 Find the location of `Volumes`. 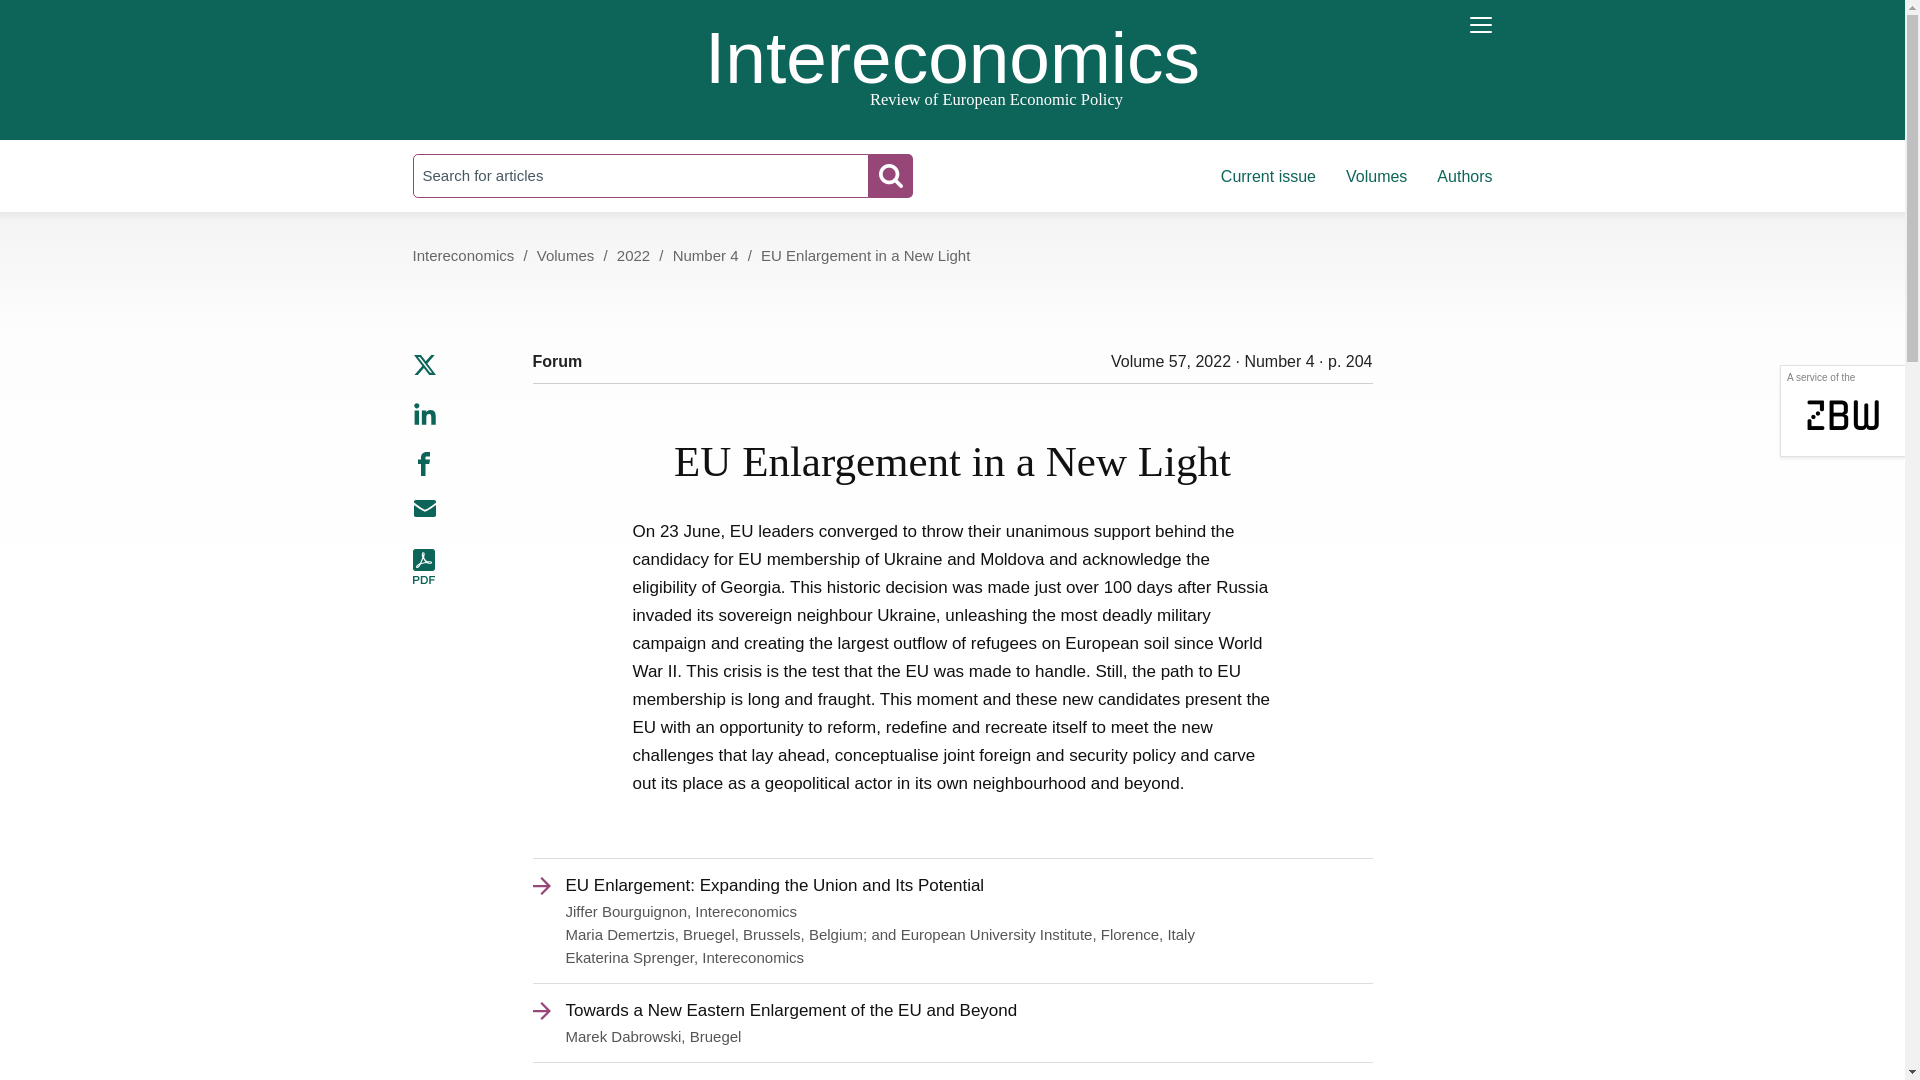

Volumes is located at coordinates (1376, 176).